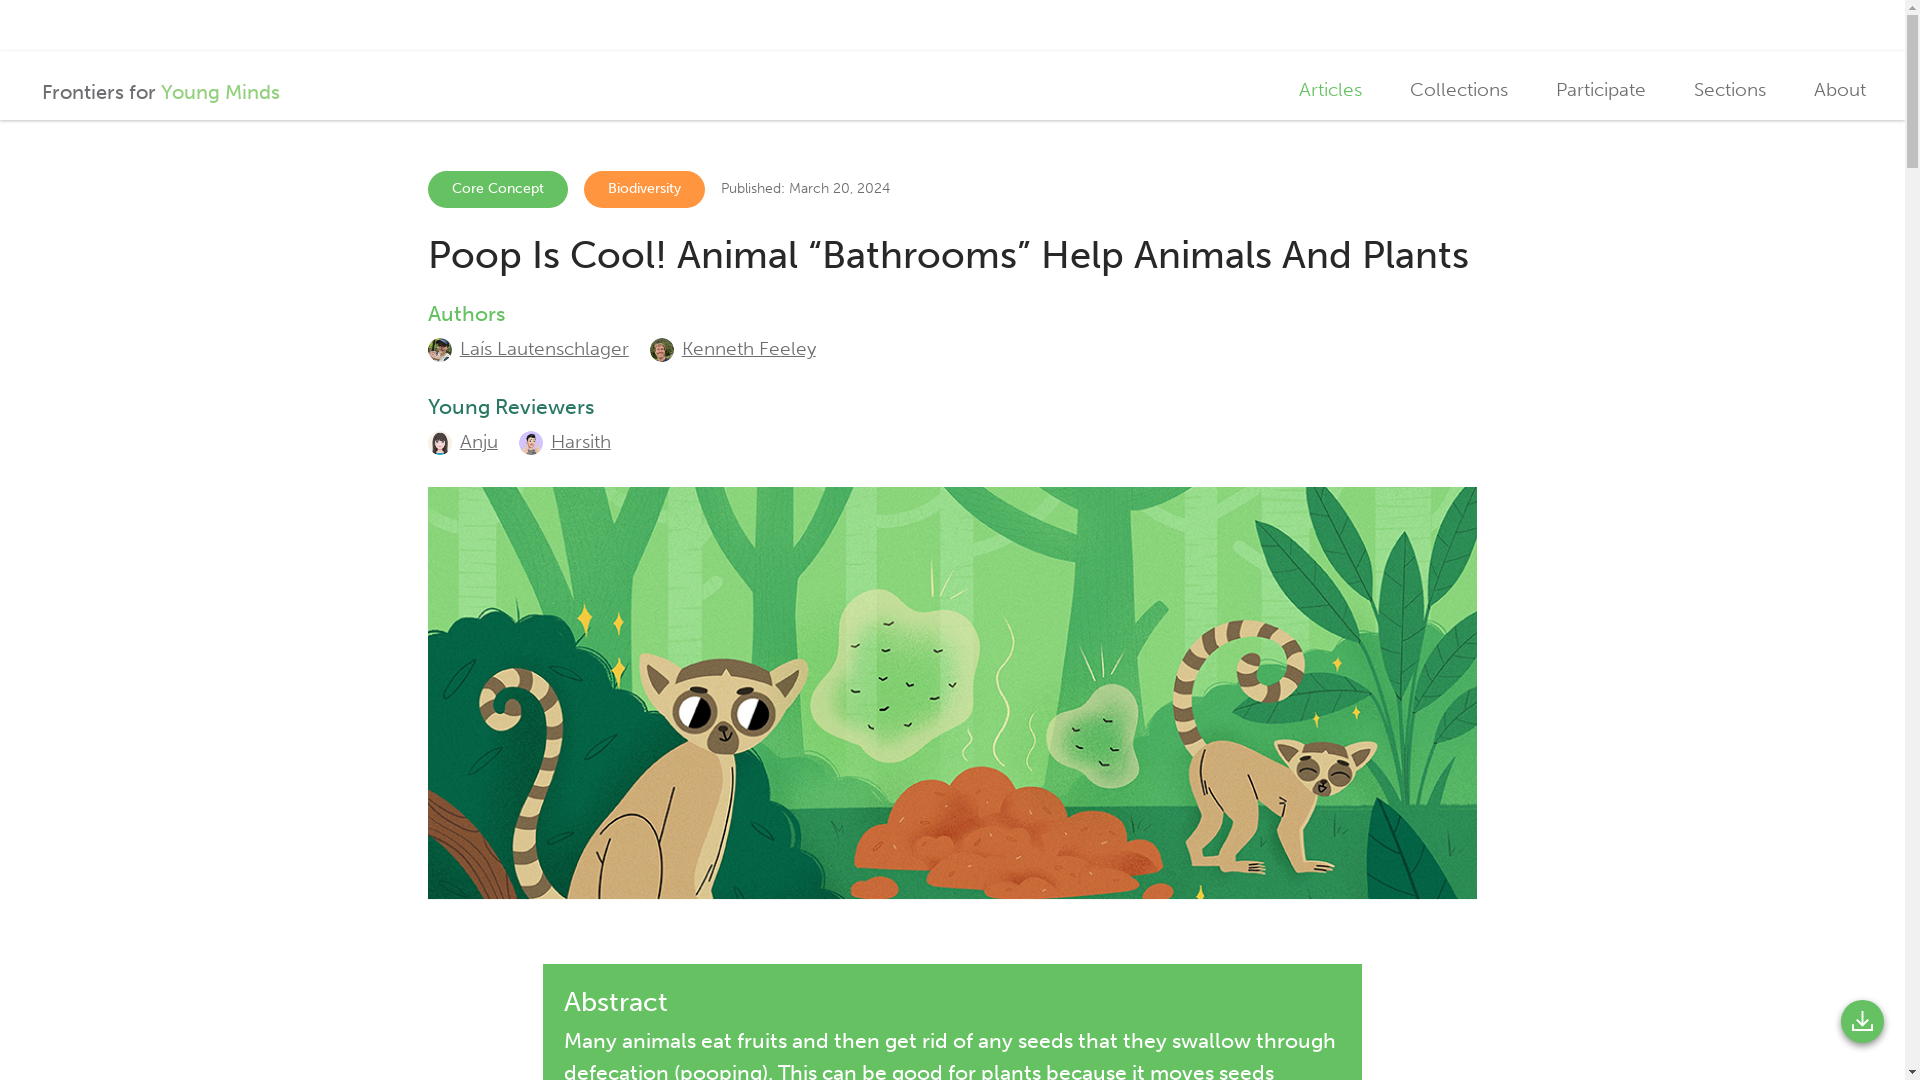  I want to click on Harsith, so click(564, 442).